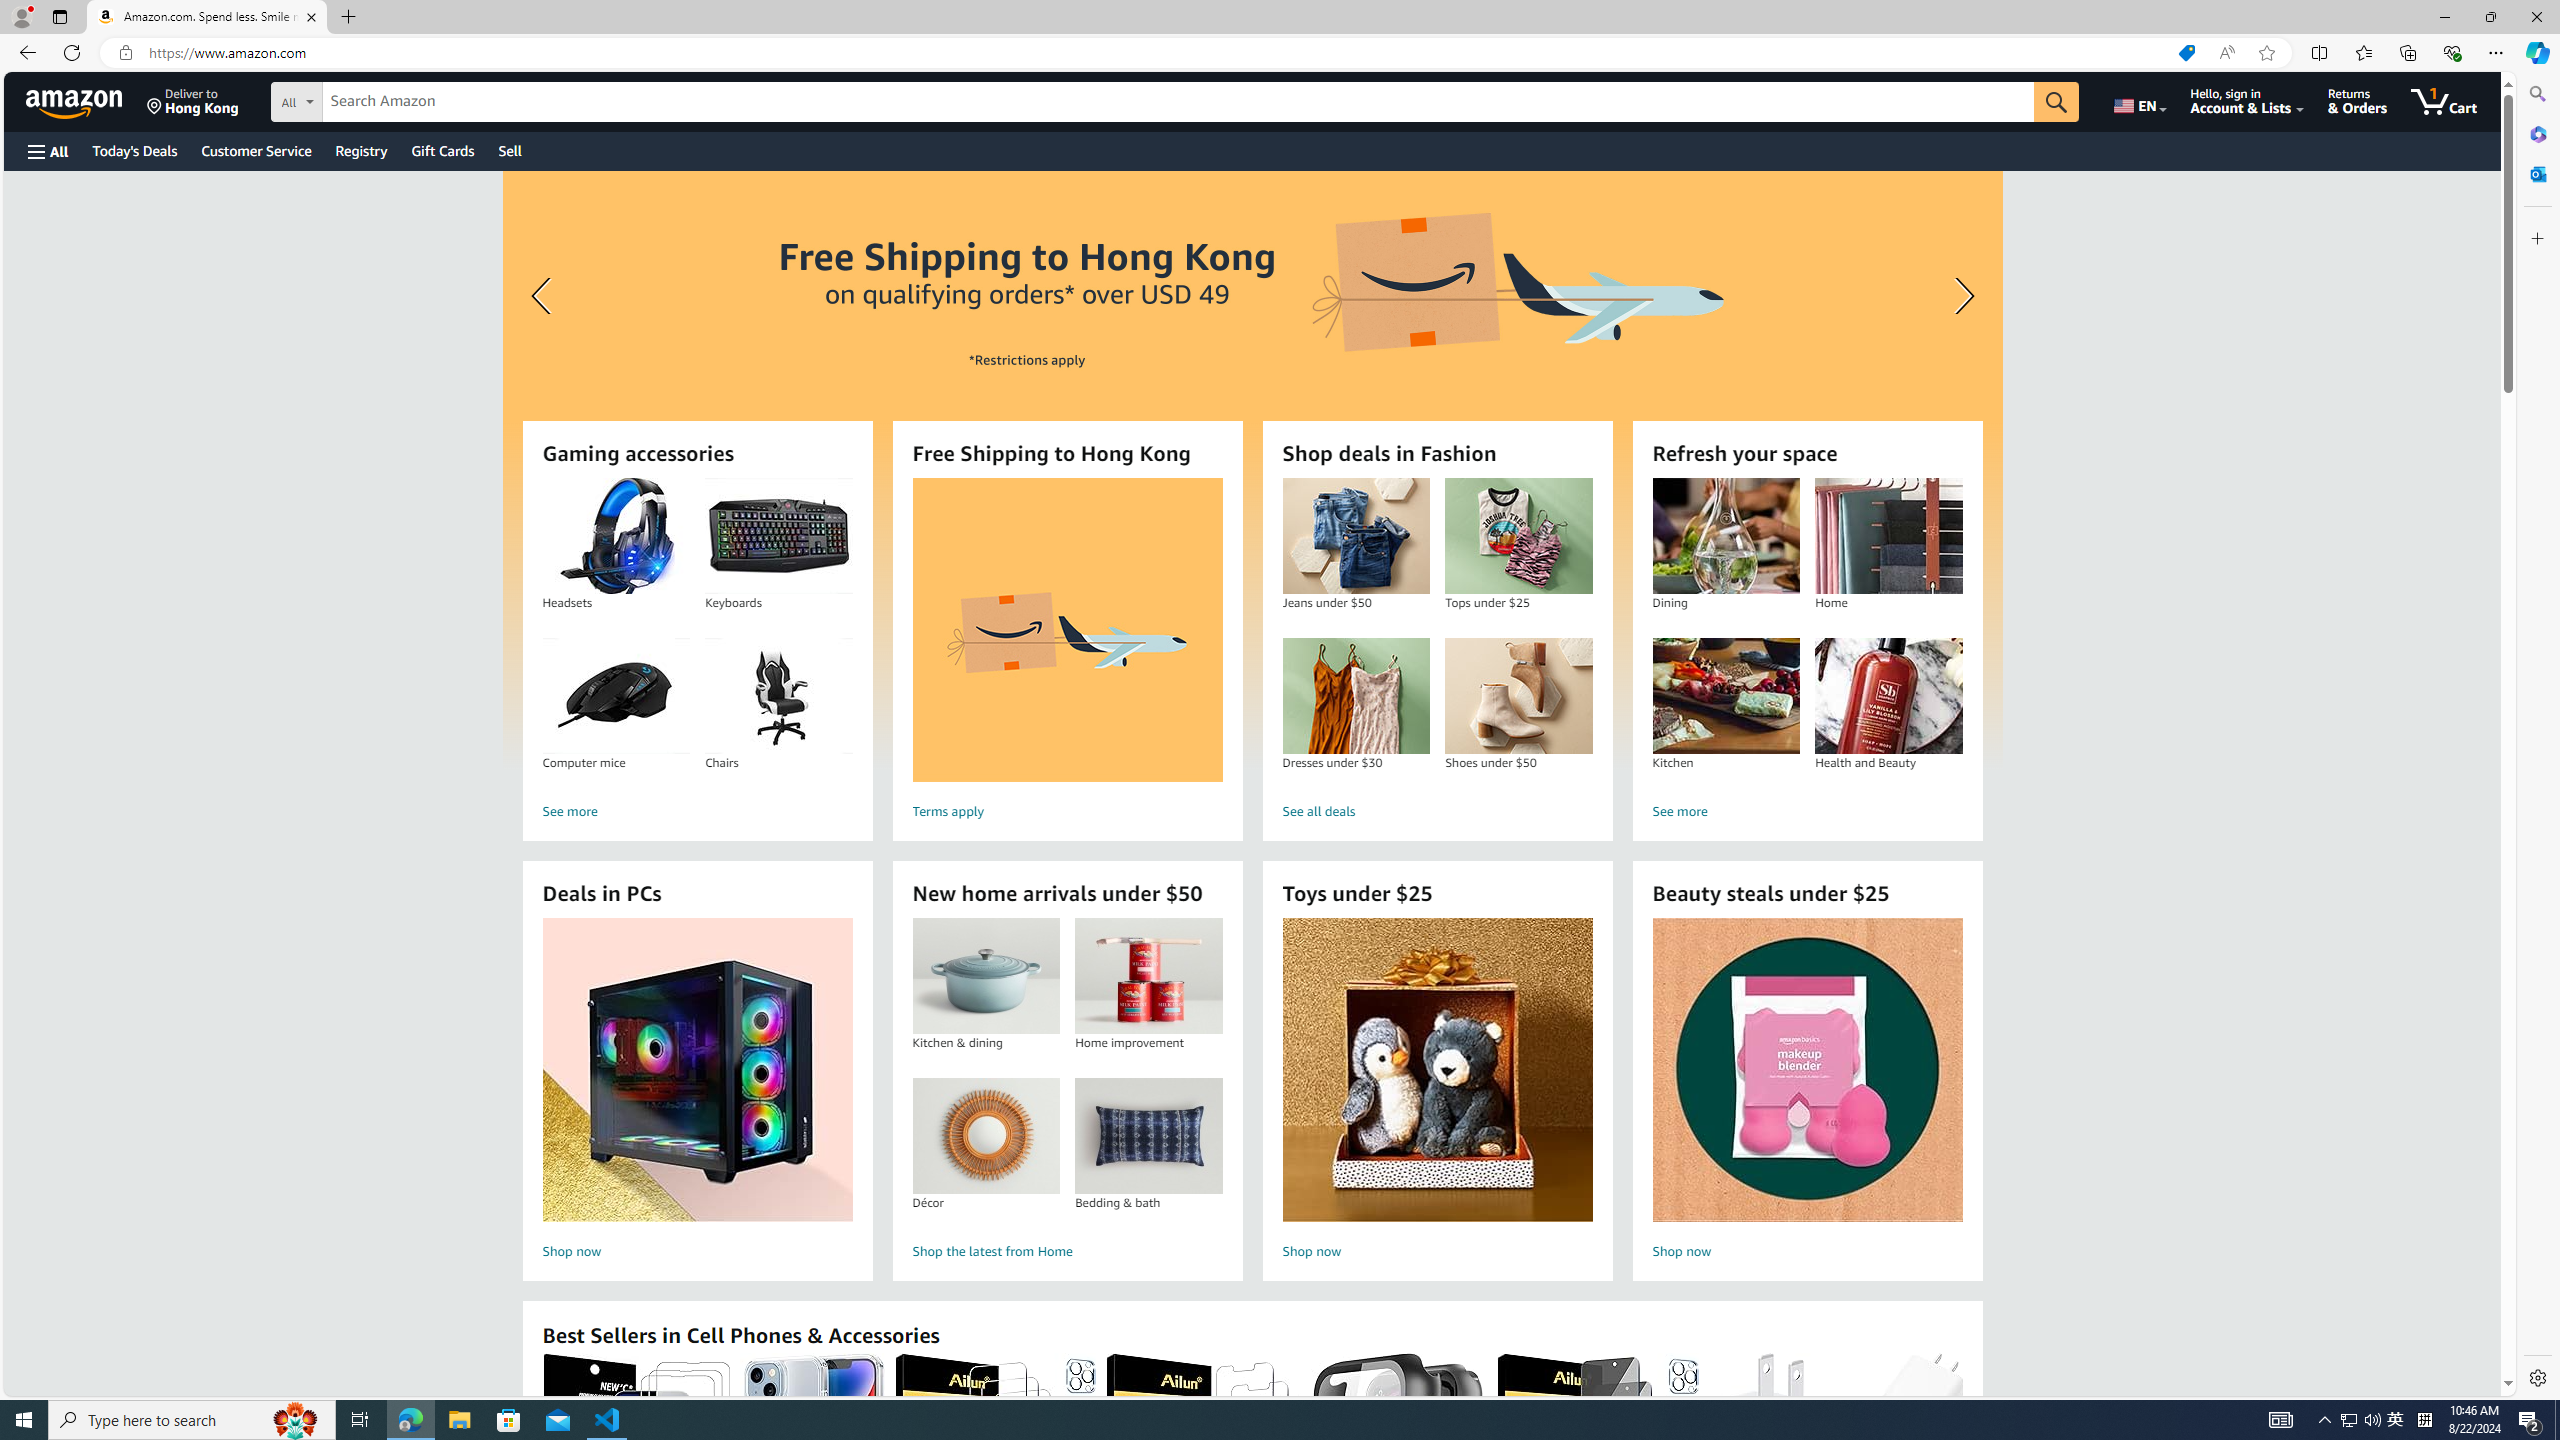 Image resolution: width=2560 pixels, height=1440 pixels. What do you see at coordinates (1889, 696) in the screenshot?
I see `Health and Beauty` at bounding box center [1889, 696].